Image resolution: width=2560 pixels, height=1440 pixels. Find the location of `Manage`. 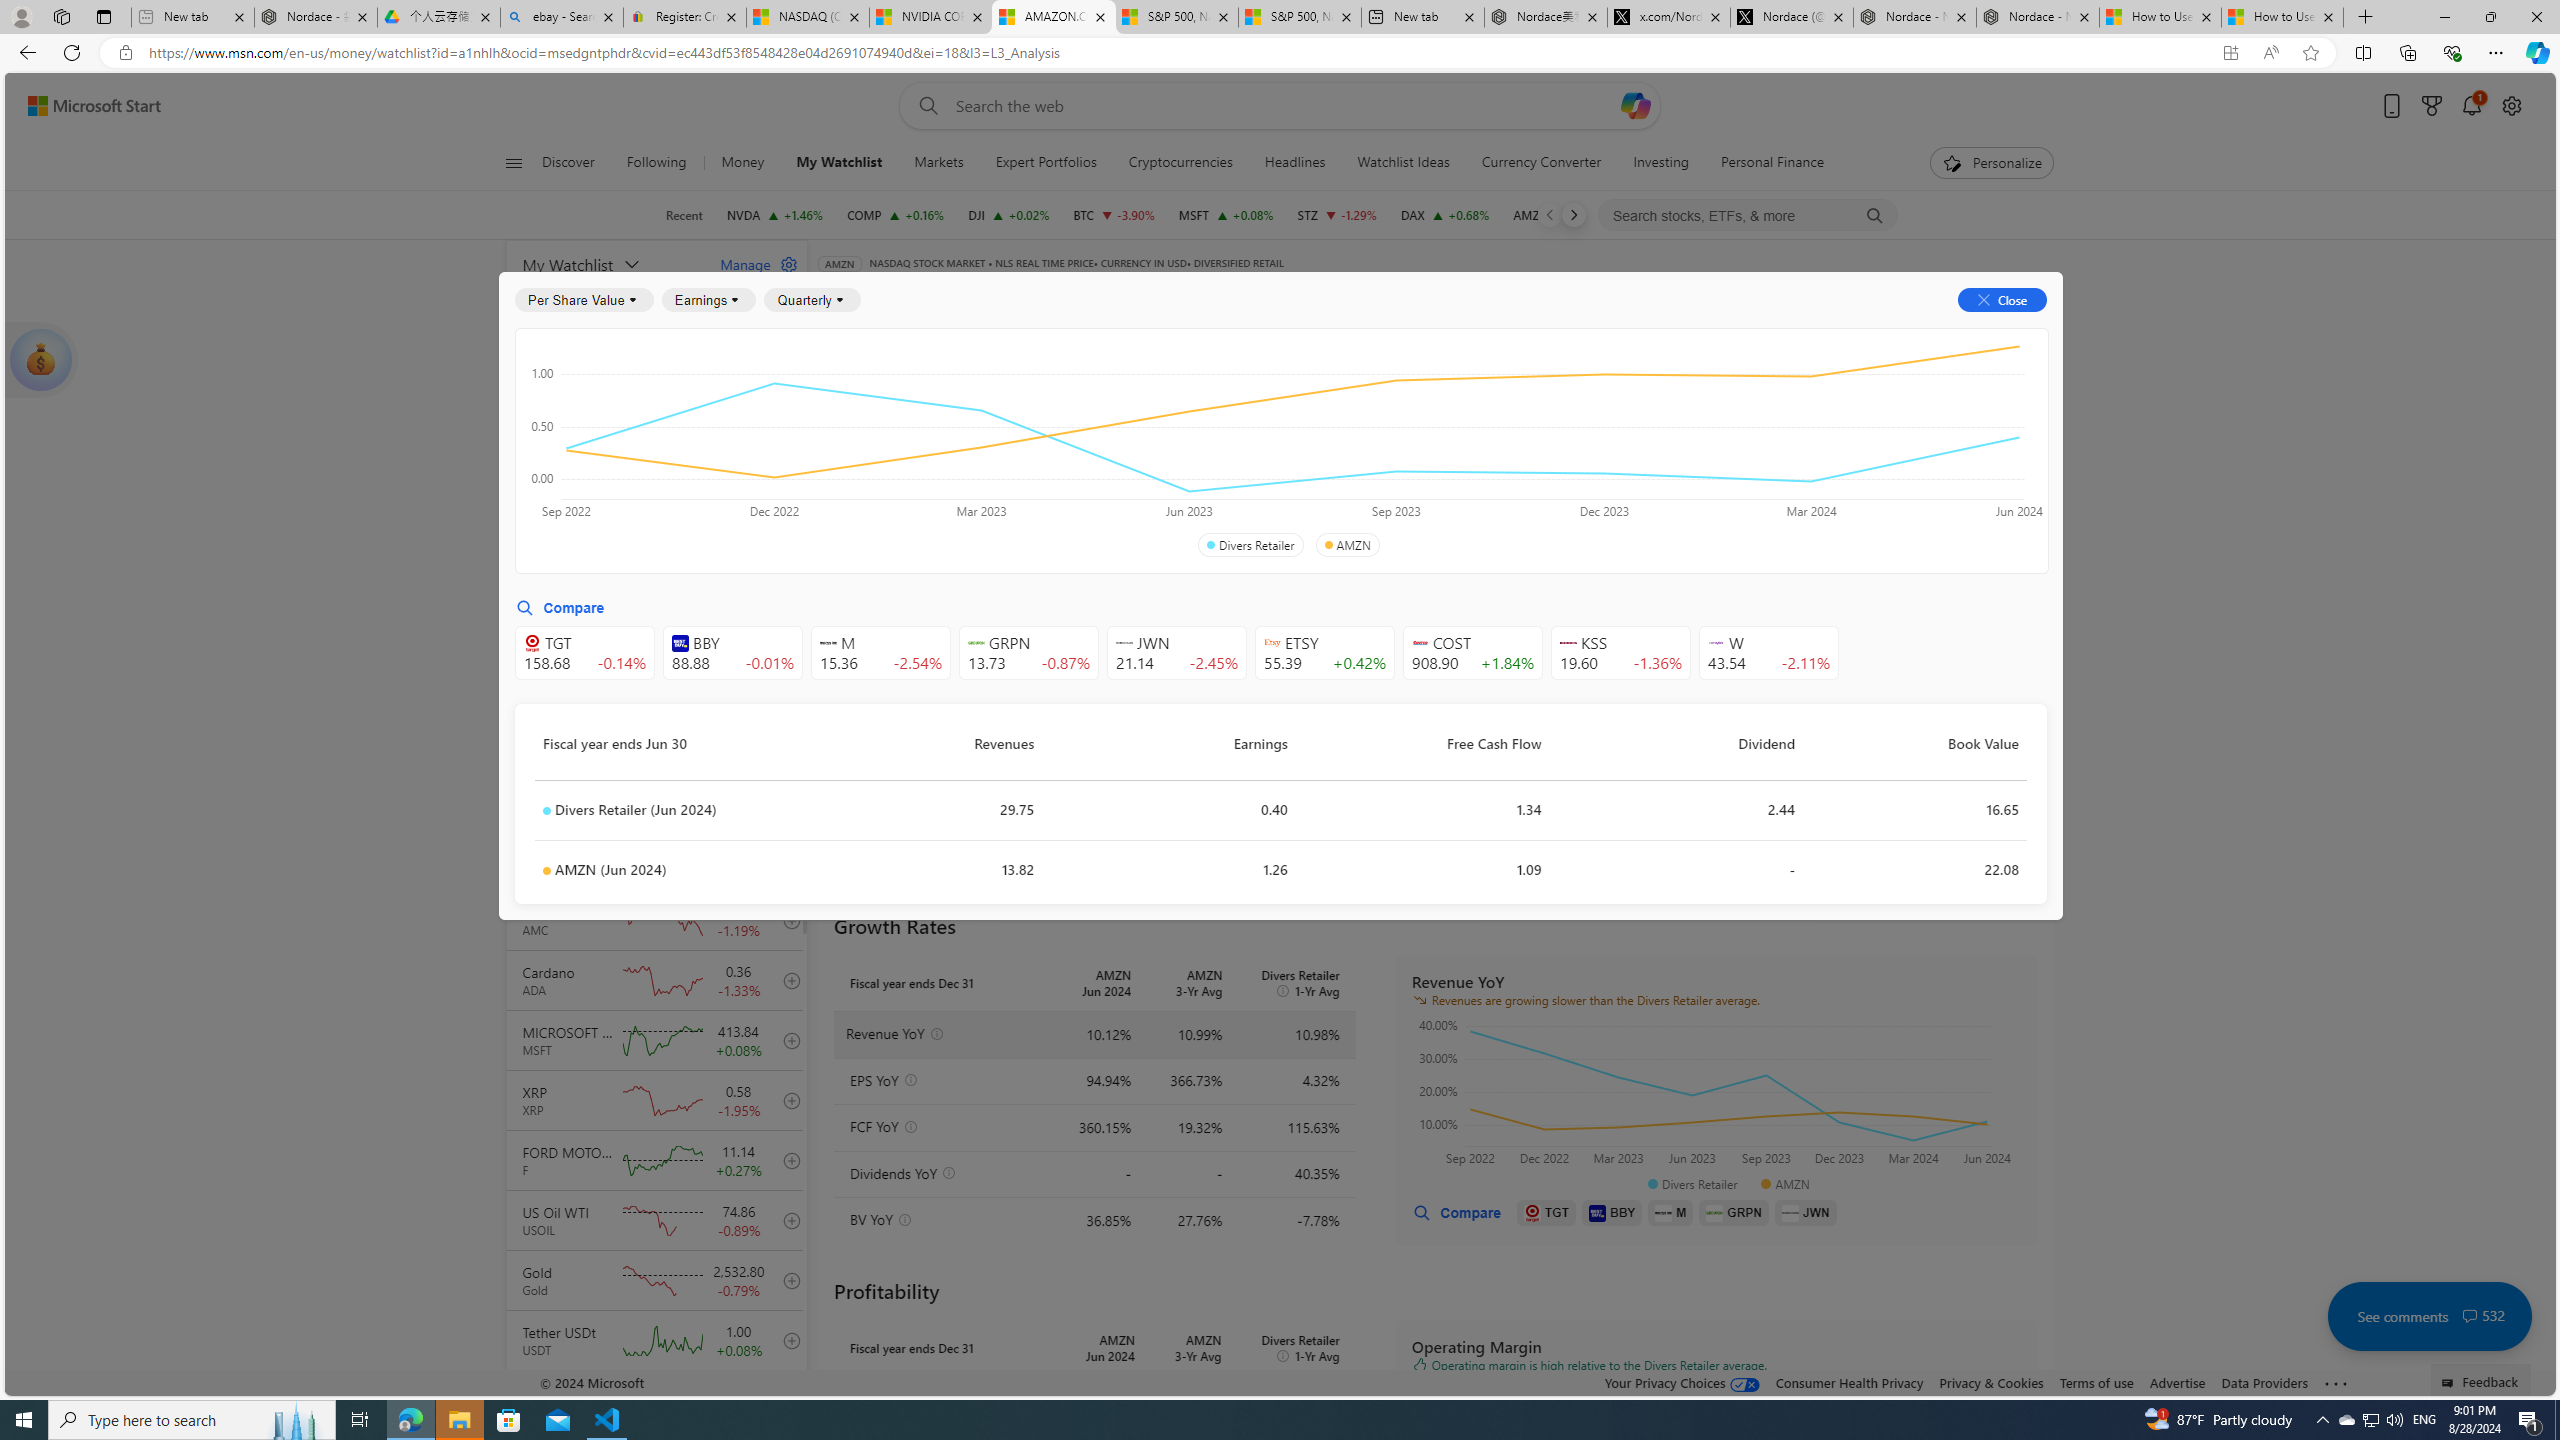

Manage is located at coordinates (751, 264).